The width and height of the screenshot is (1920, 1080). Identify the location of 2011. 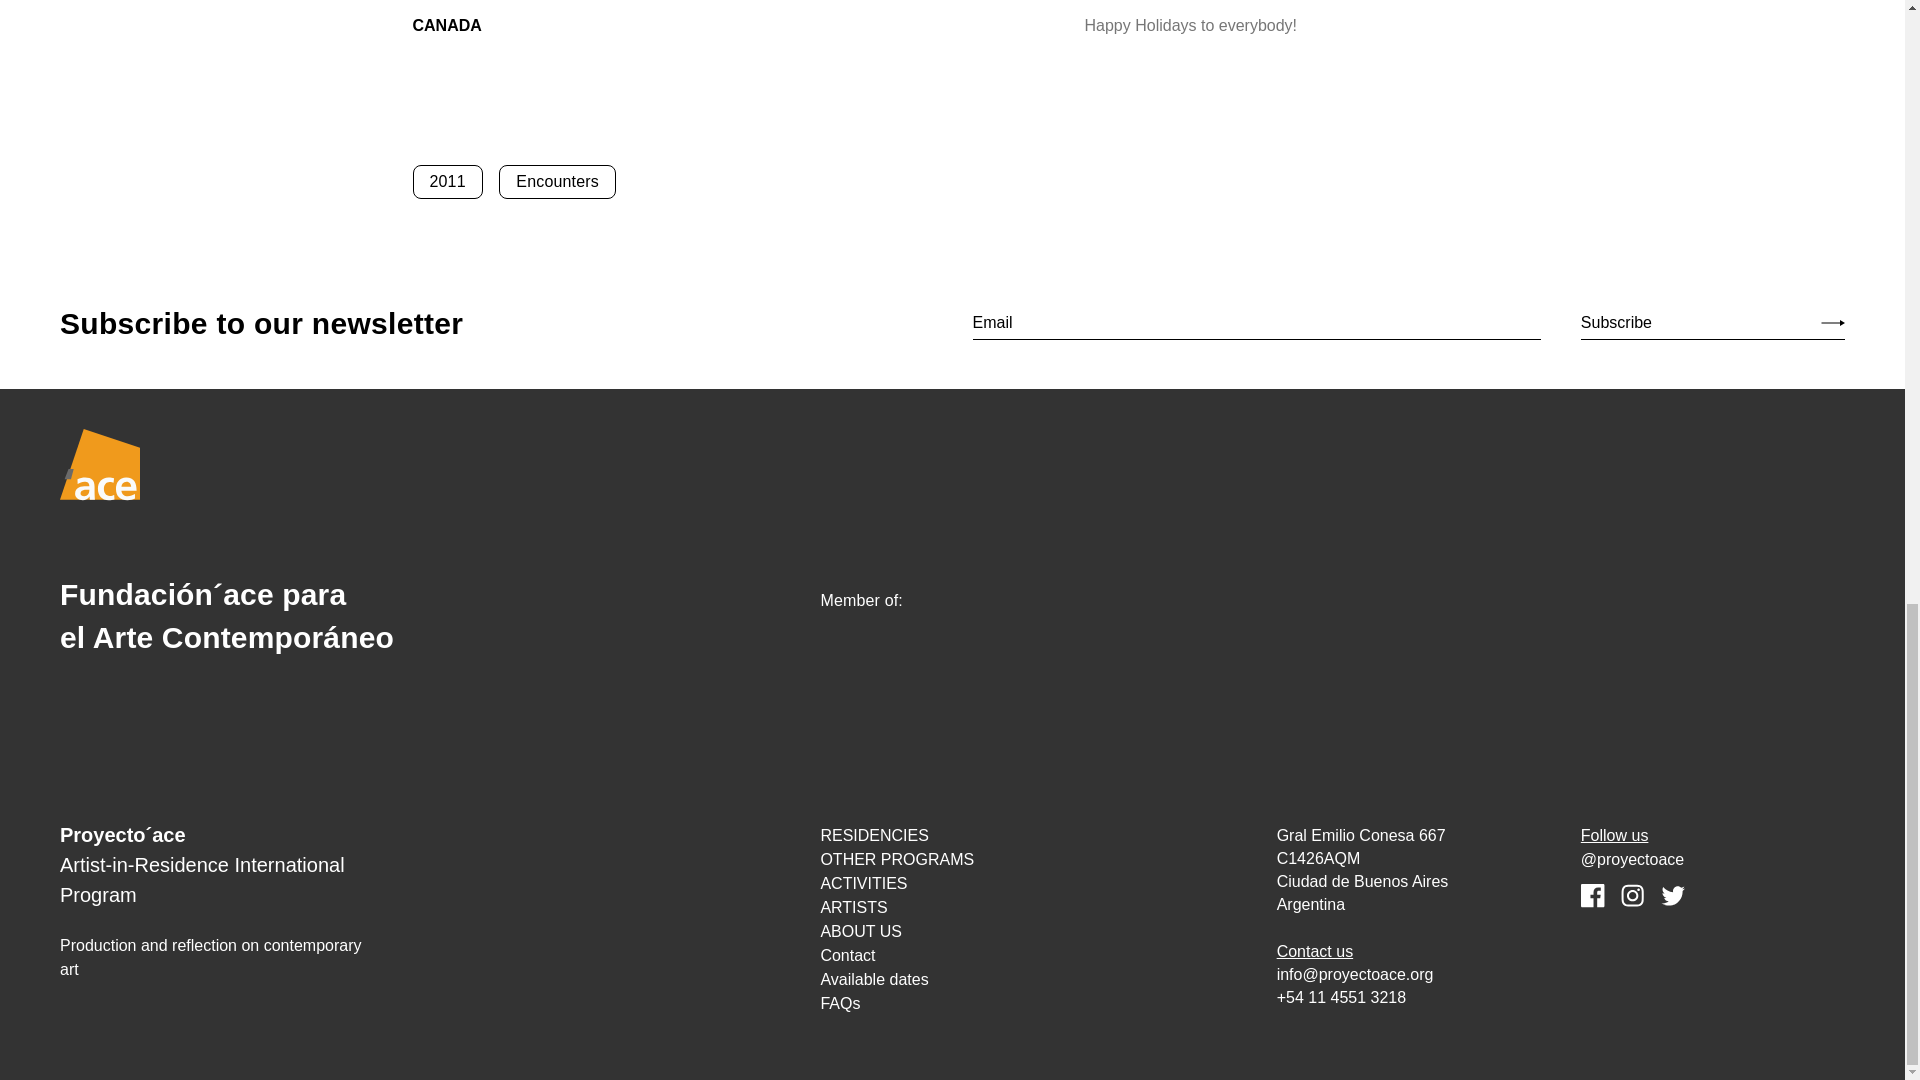
(446, 182).